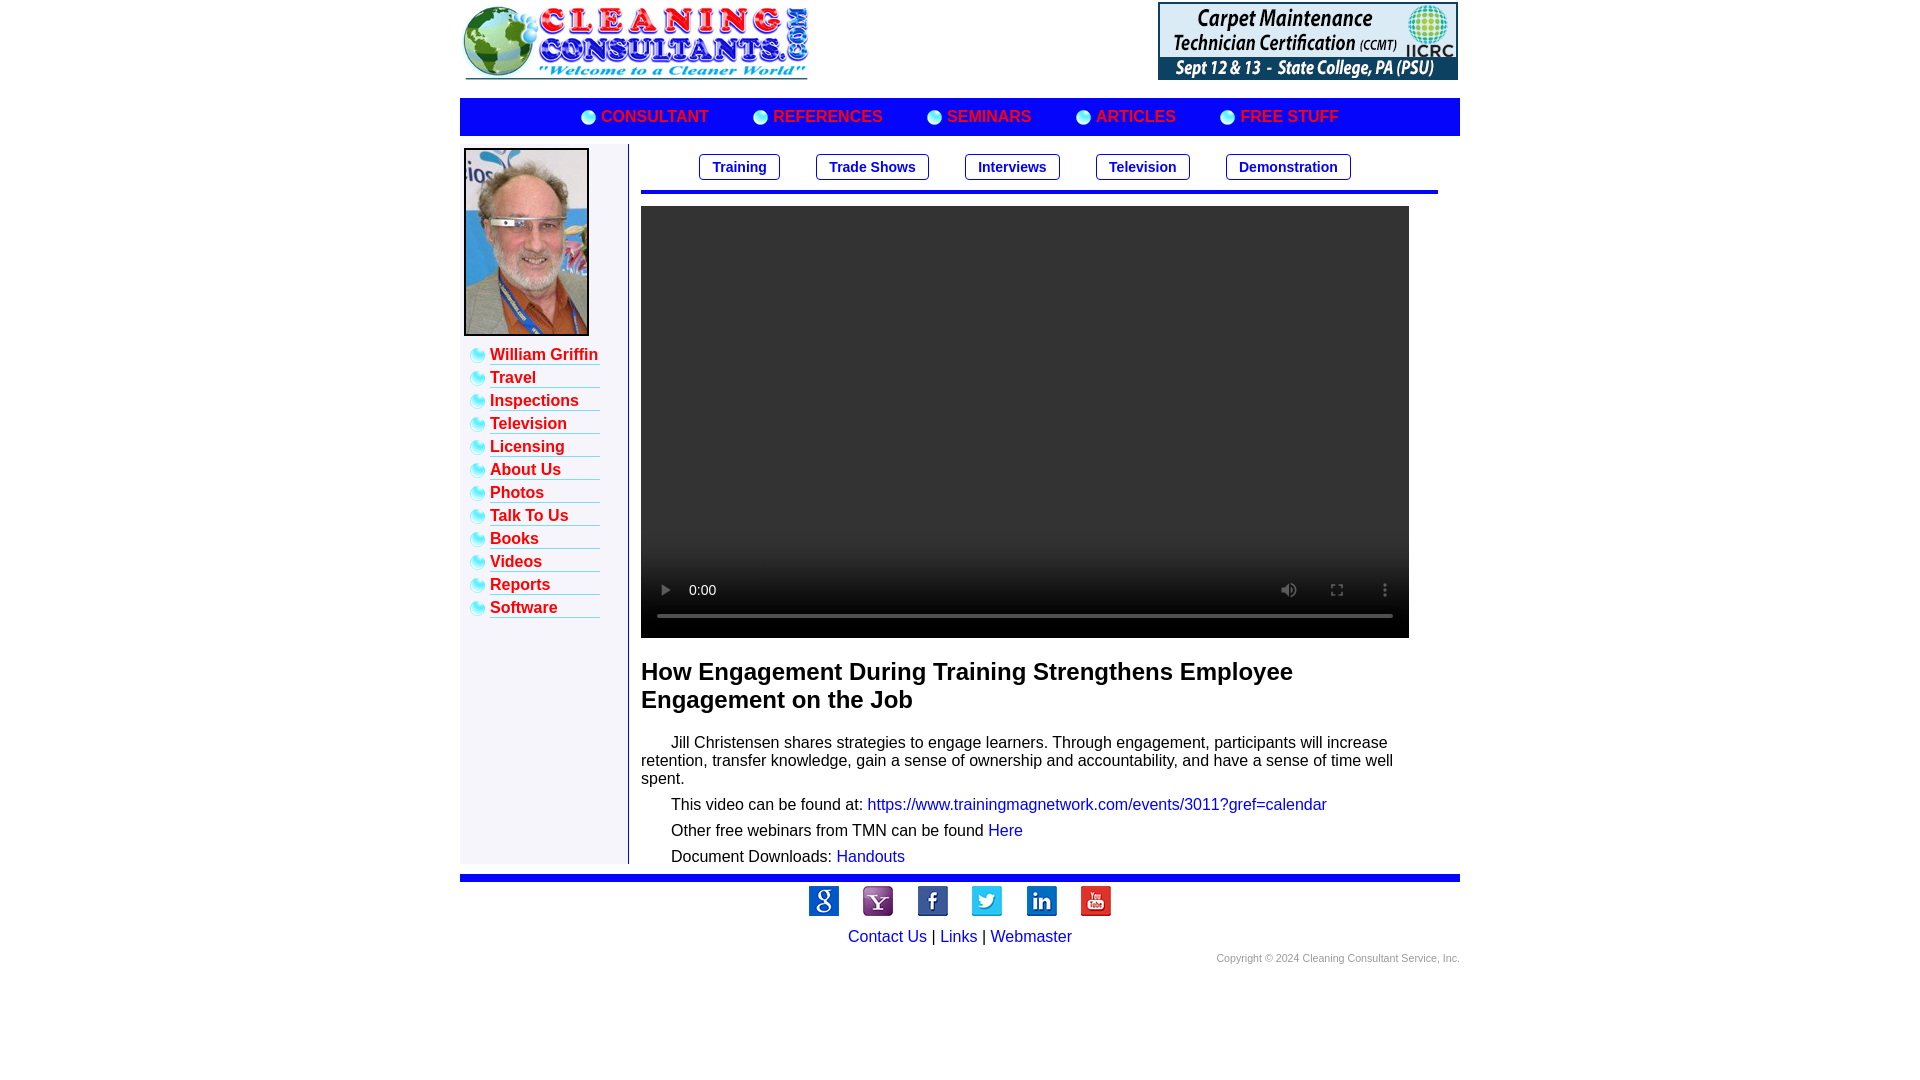  I want to click on Interviews, so click(1012, 167).